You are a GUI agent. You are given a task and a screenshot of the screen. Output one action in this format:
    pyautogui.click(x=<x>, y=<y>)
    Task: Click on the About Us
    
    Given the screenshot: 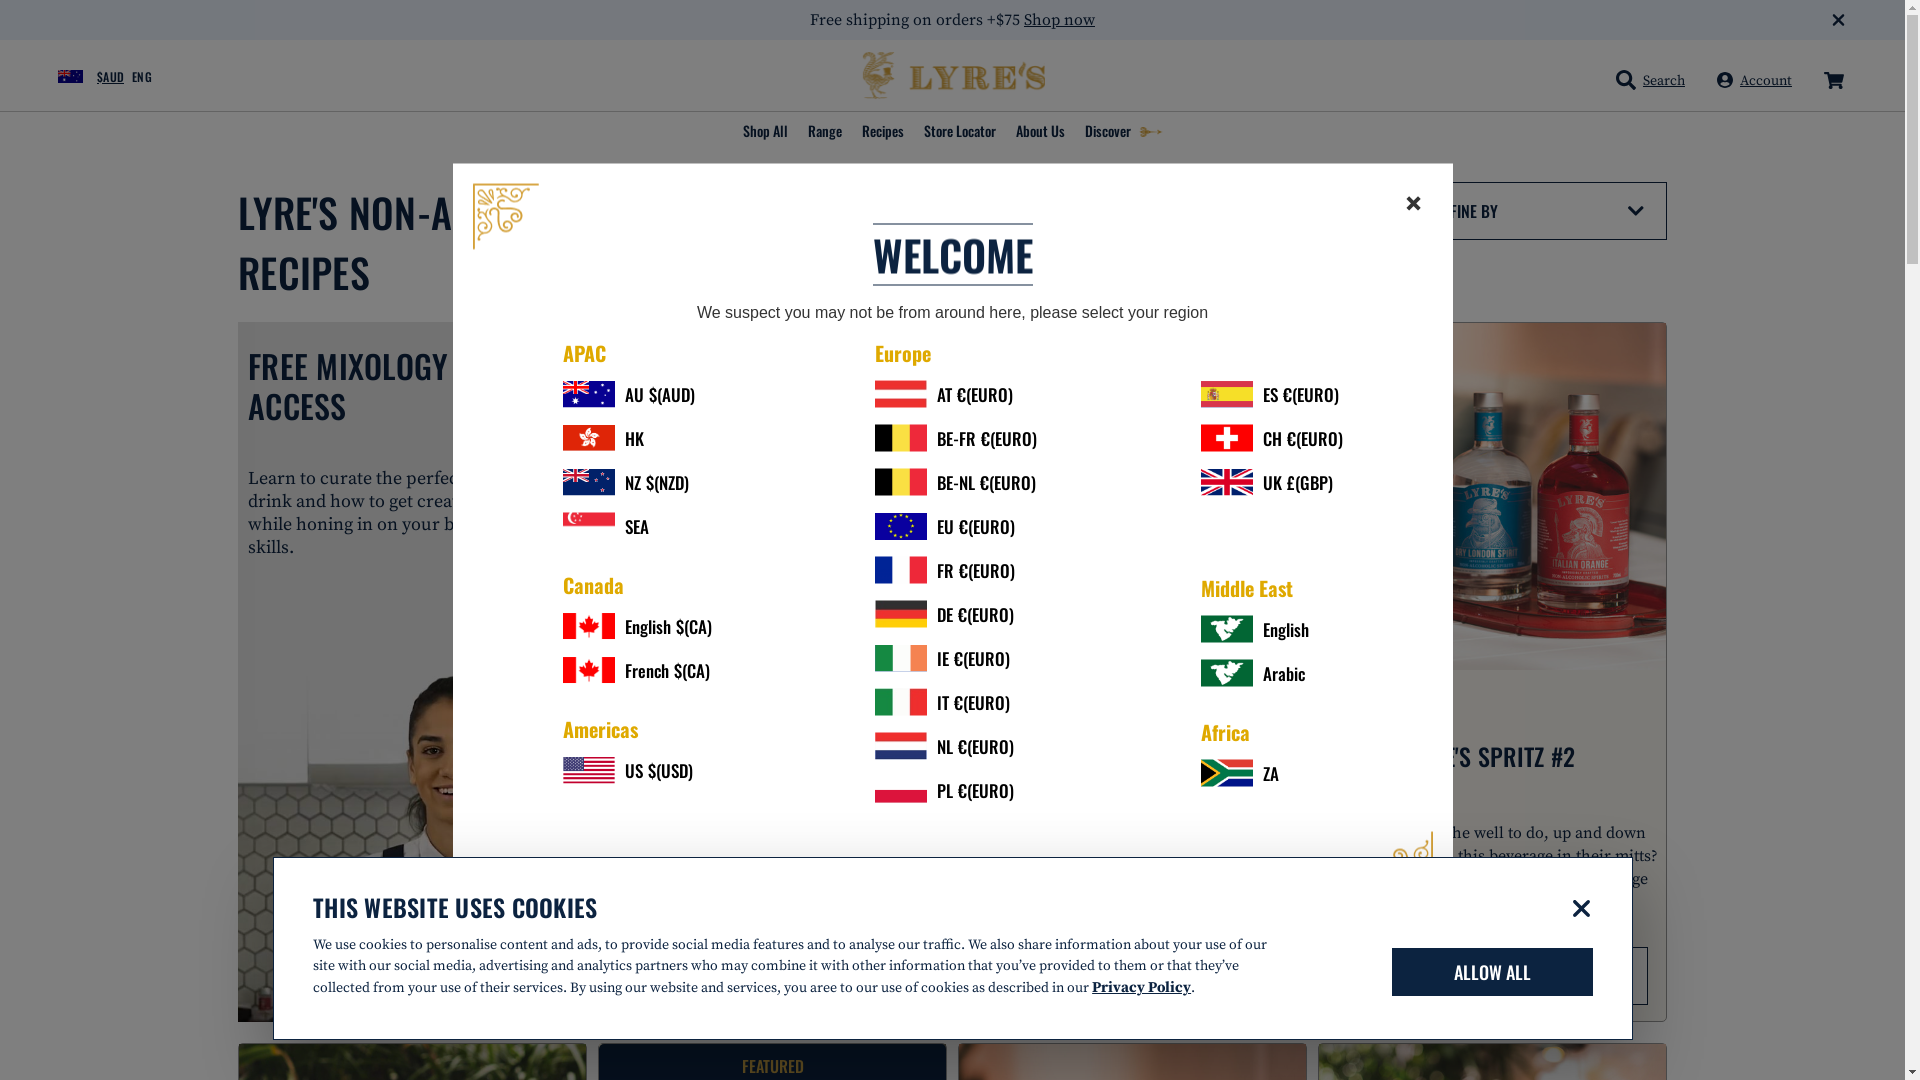 What is the action you would take?
    pyautogui.click(x=1040, y=132)
    